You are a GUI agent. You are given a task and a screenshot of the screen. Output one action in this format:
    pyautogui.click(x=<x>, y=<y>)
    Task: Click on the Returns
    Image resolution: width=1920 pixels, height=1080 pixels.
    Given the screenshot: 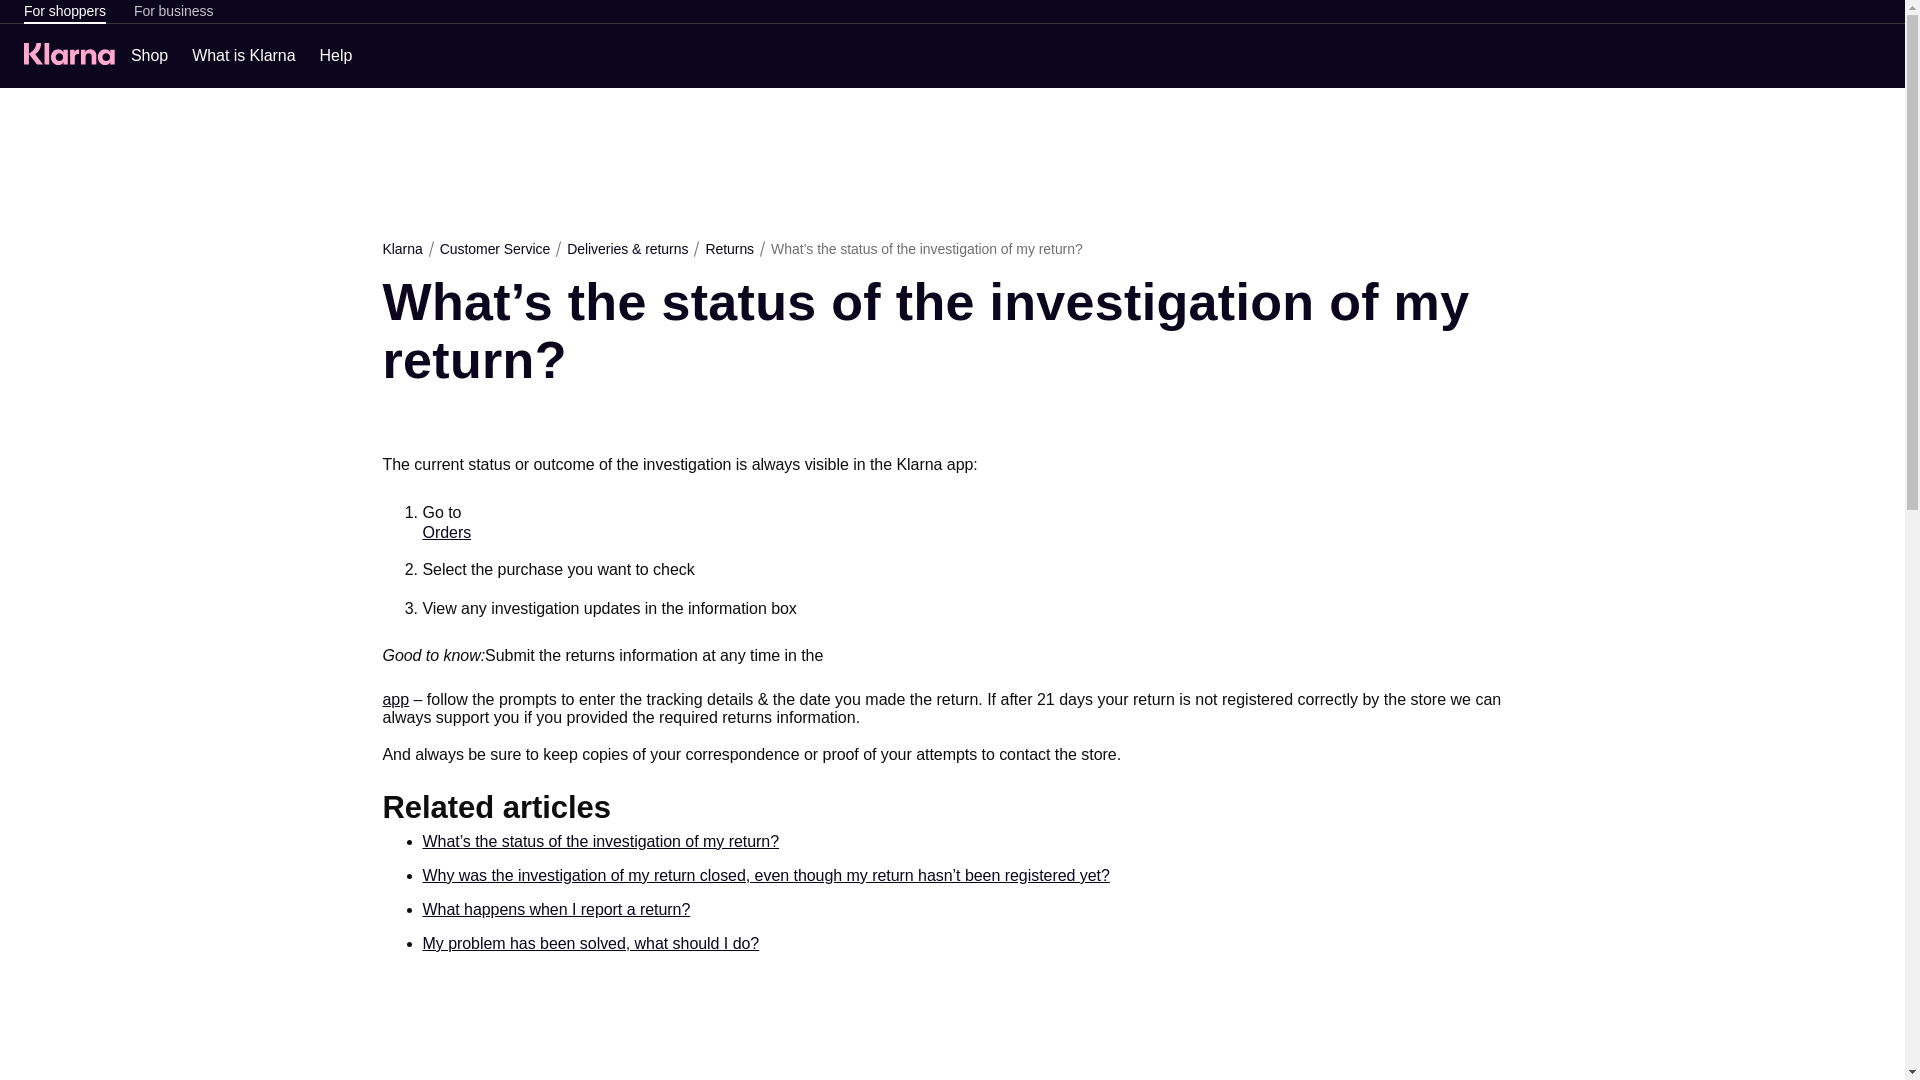 What is the action you would take?
    pyautogui.click(x=729, y=248)
    